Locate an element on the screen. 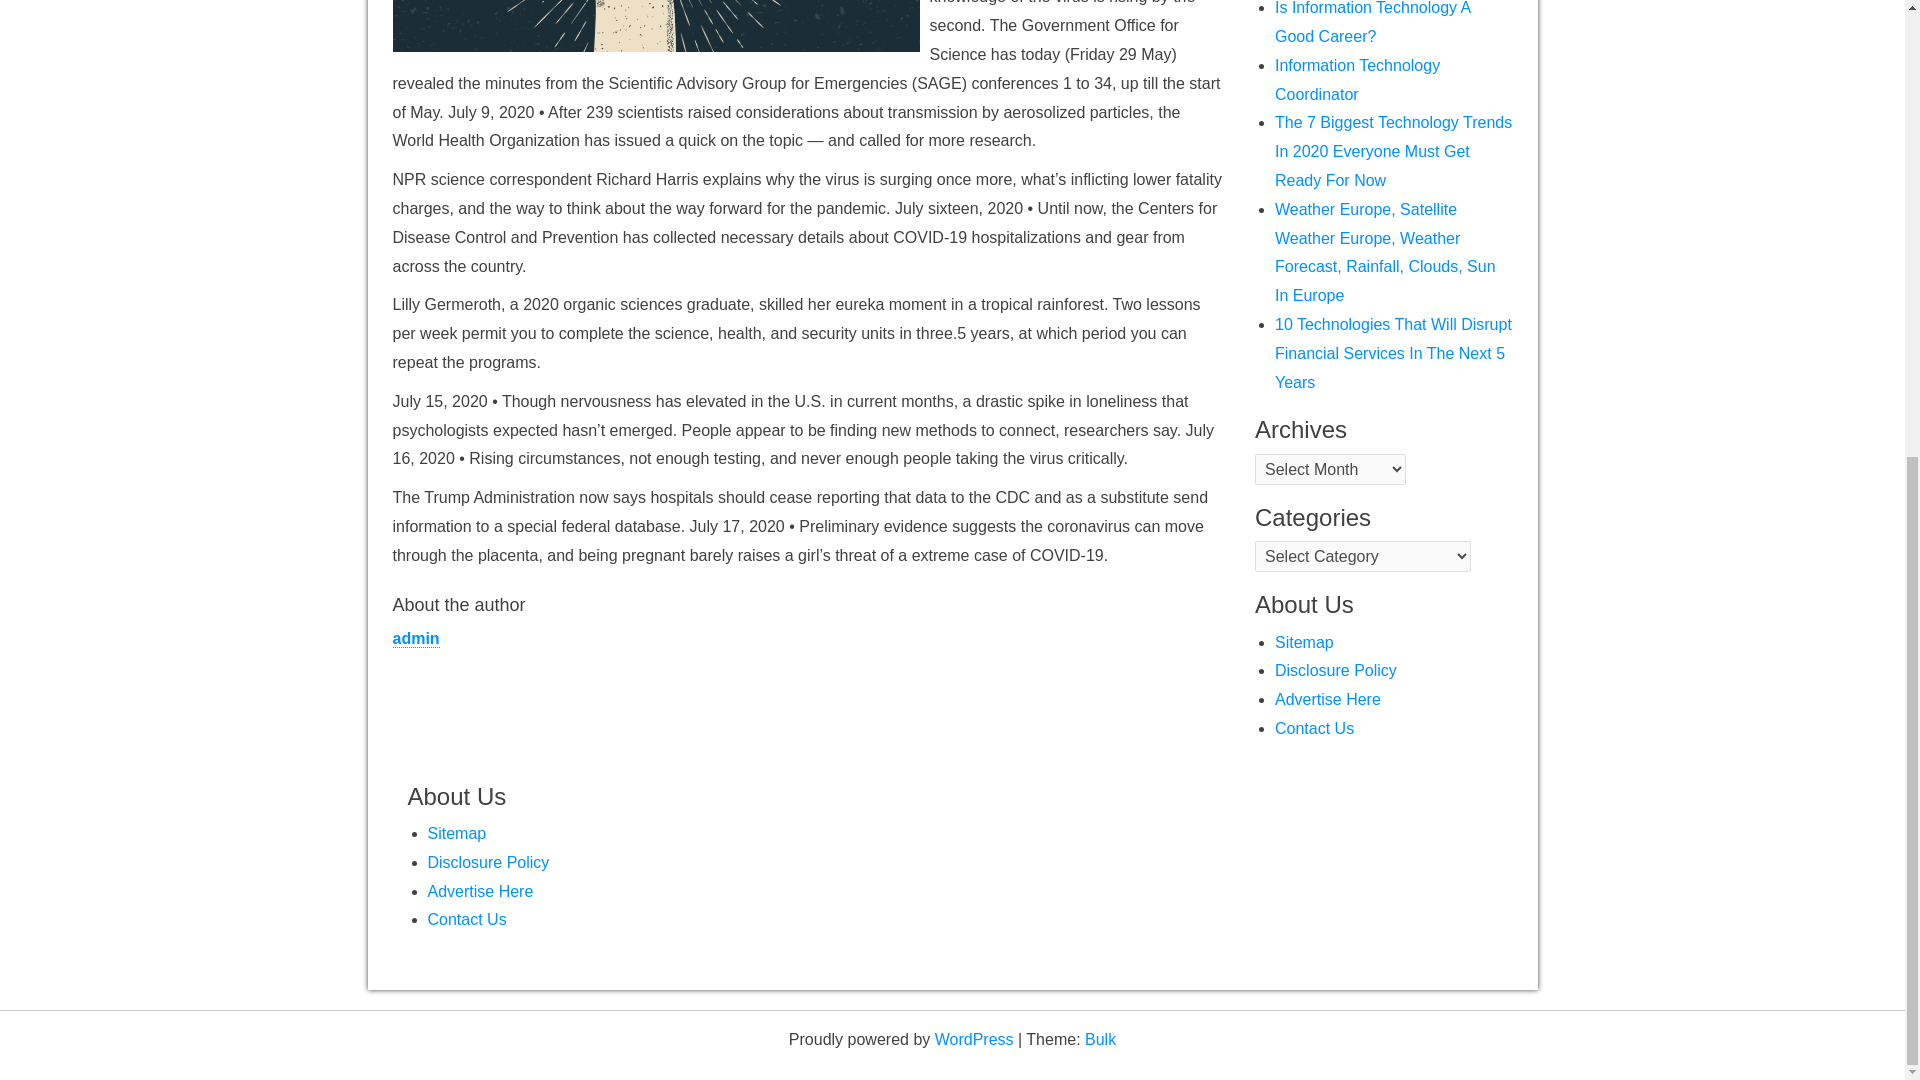  admin is located at coordinates (415, 638).